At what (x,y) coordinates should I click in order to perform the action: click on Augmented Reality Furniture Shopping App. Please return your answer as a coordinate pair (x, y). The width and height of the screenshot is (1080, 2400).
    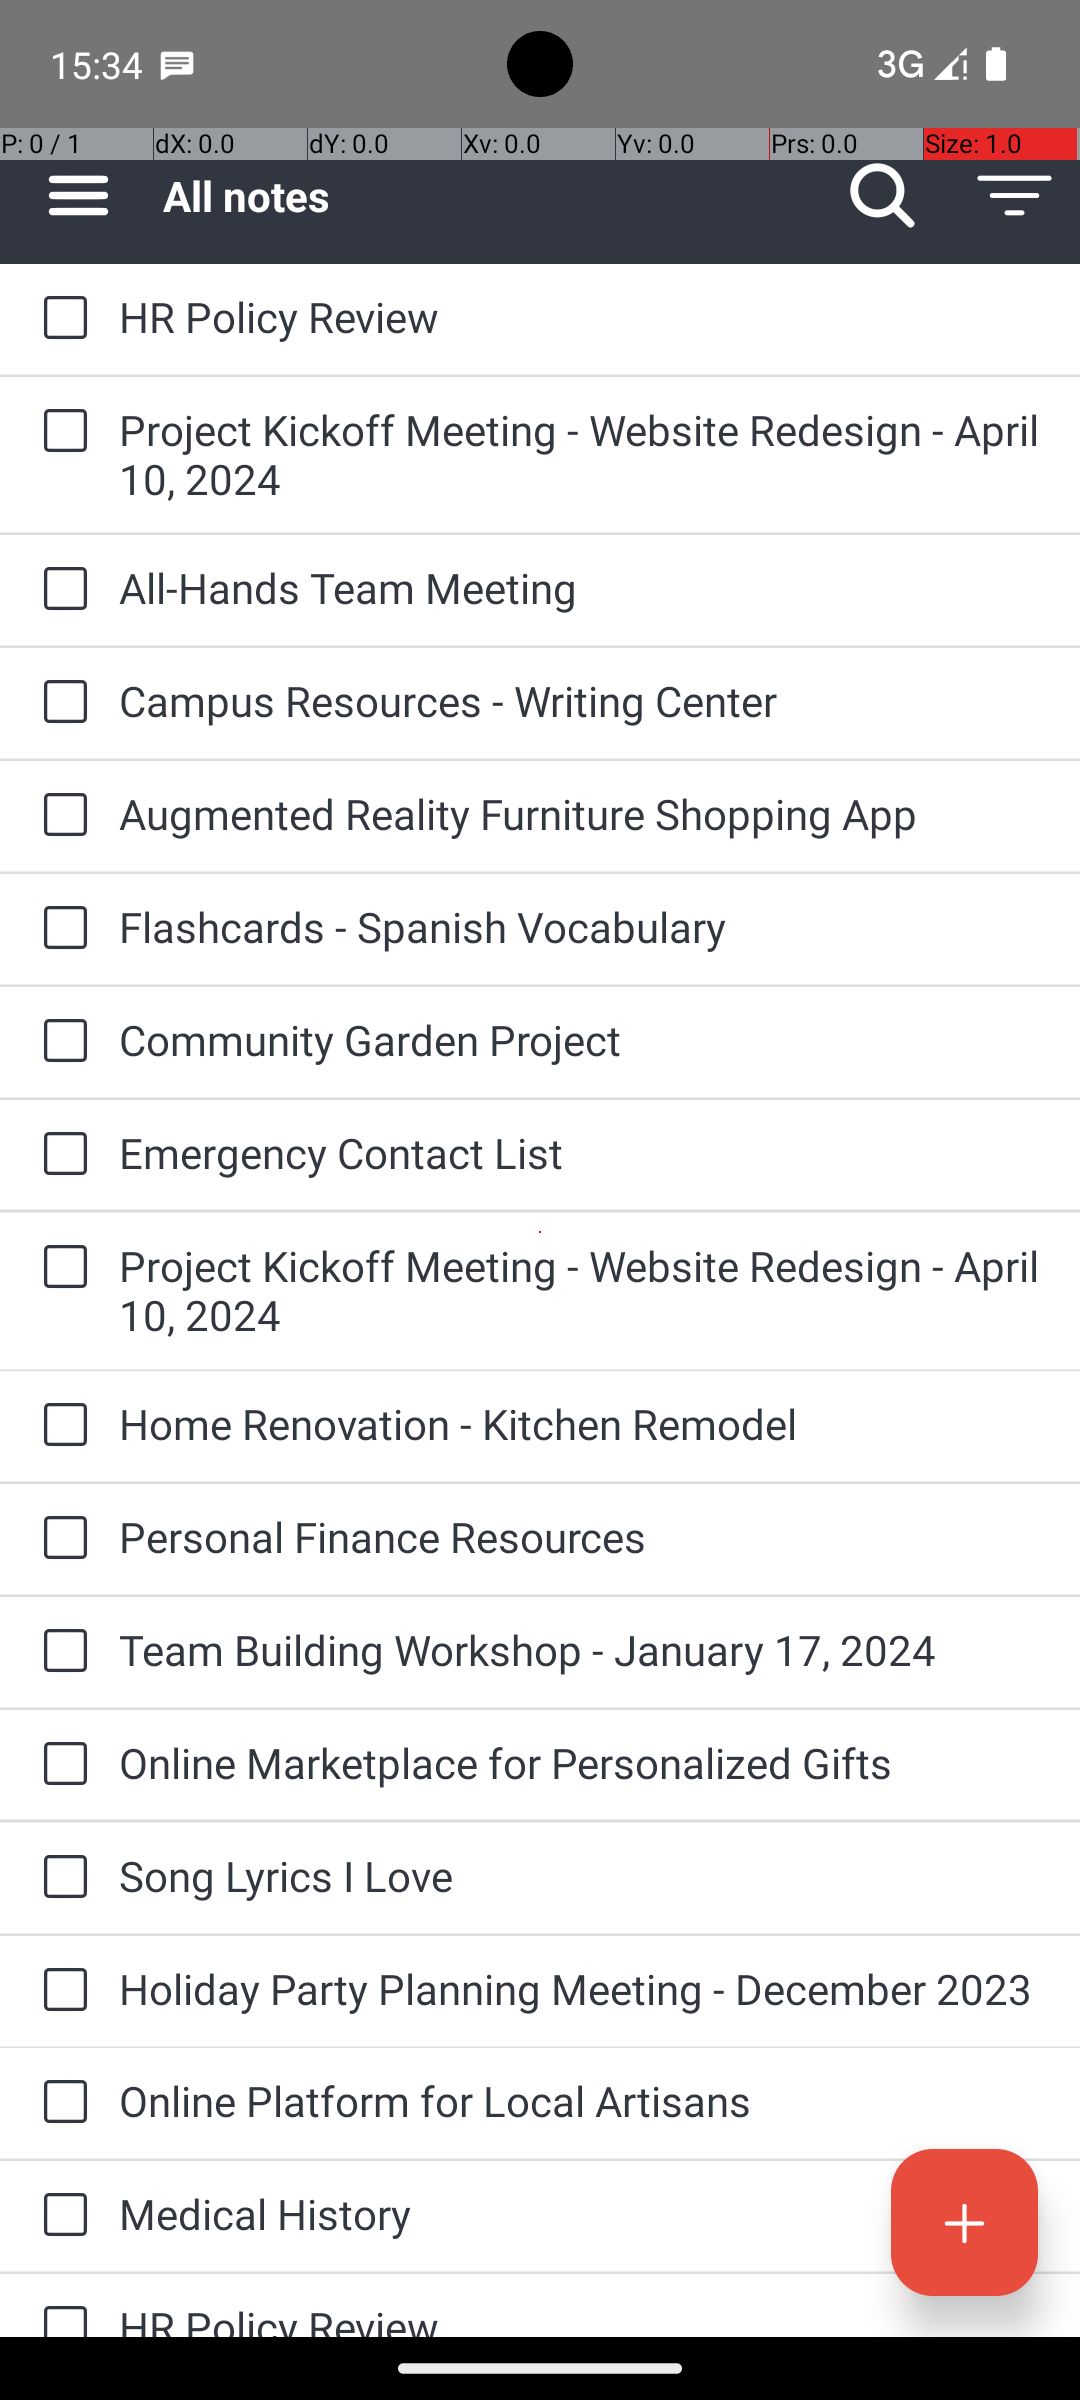
    Looking at the image, I should click on (580, 814).